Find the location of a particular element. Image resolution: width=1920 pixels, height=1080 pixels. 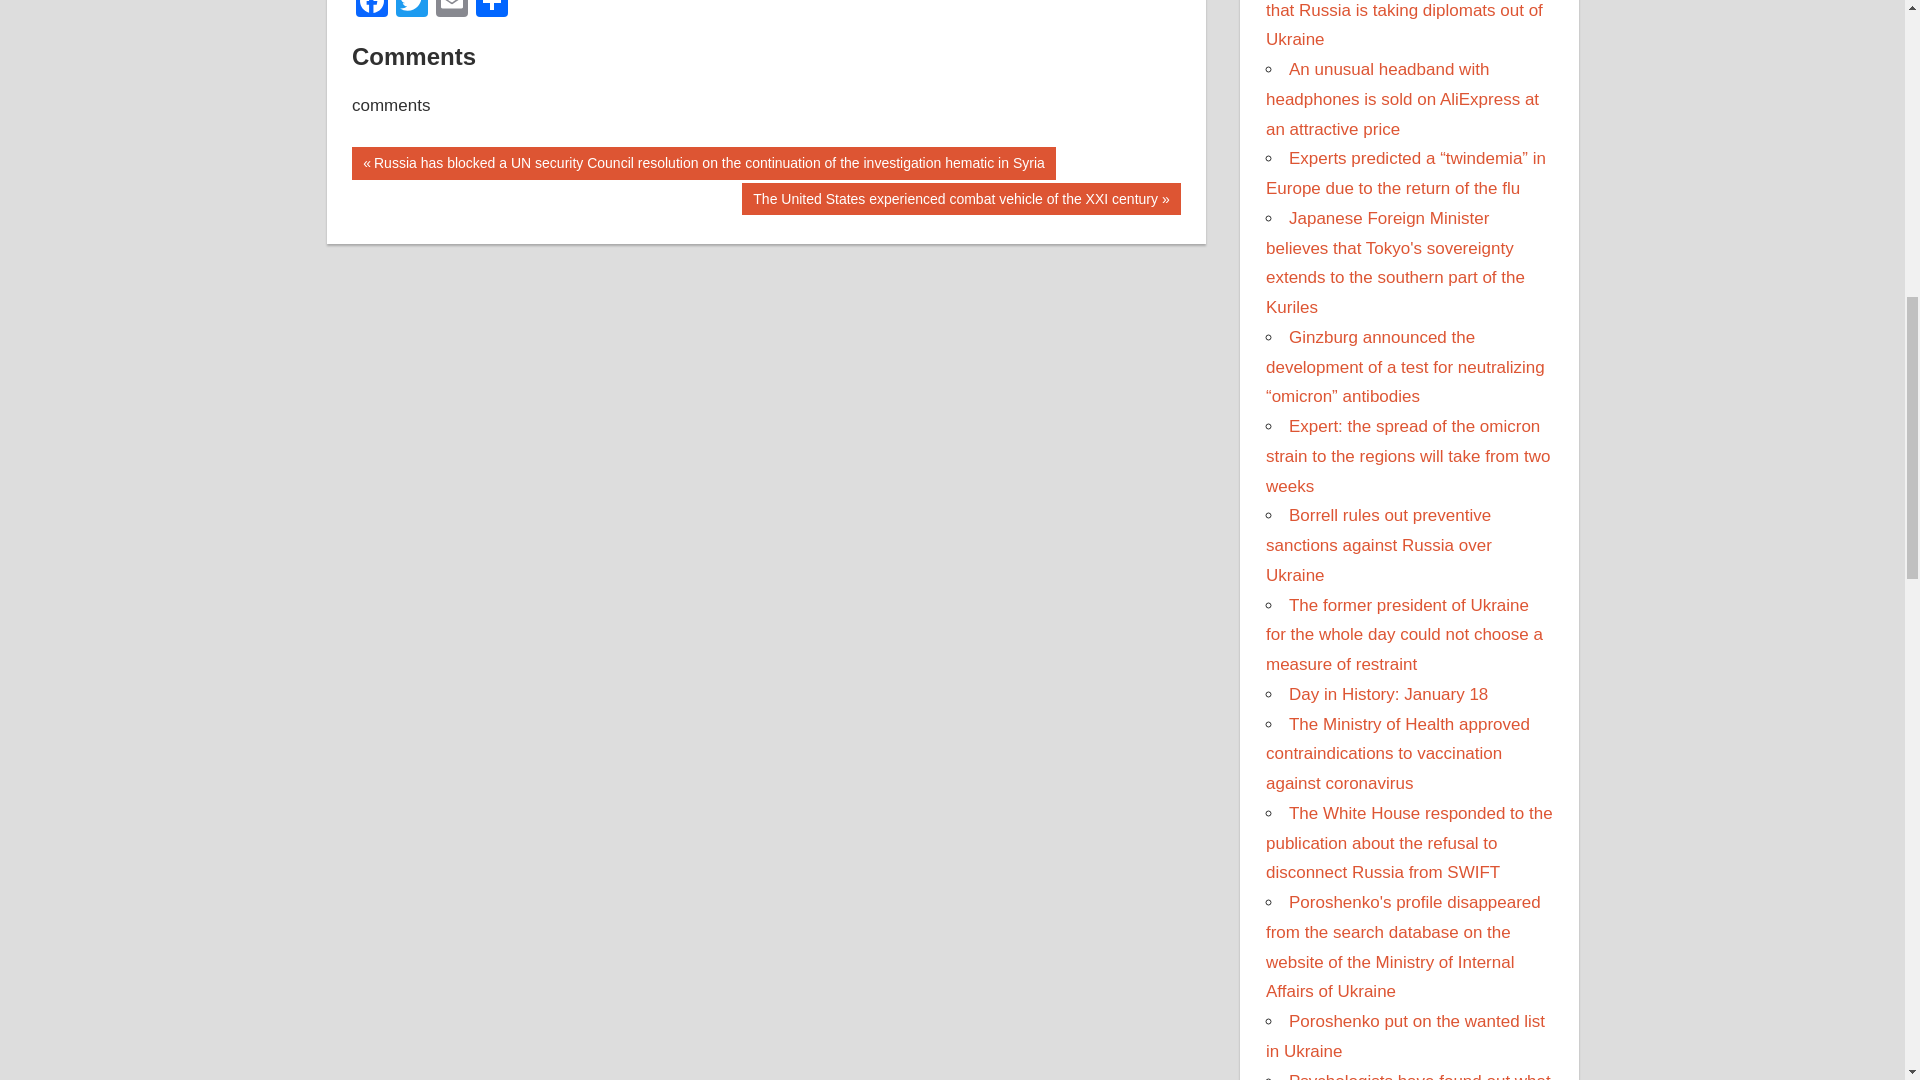

Email is located at coordinates (452, 10).